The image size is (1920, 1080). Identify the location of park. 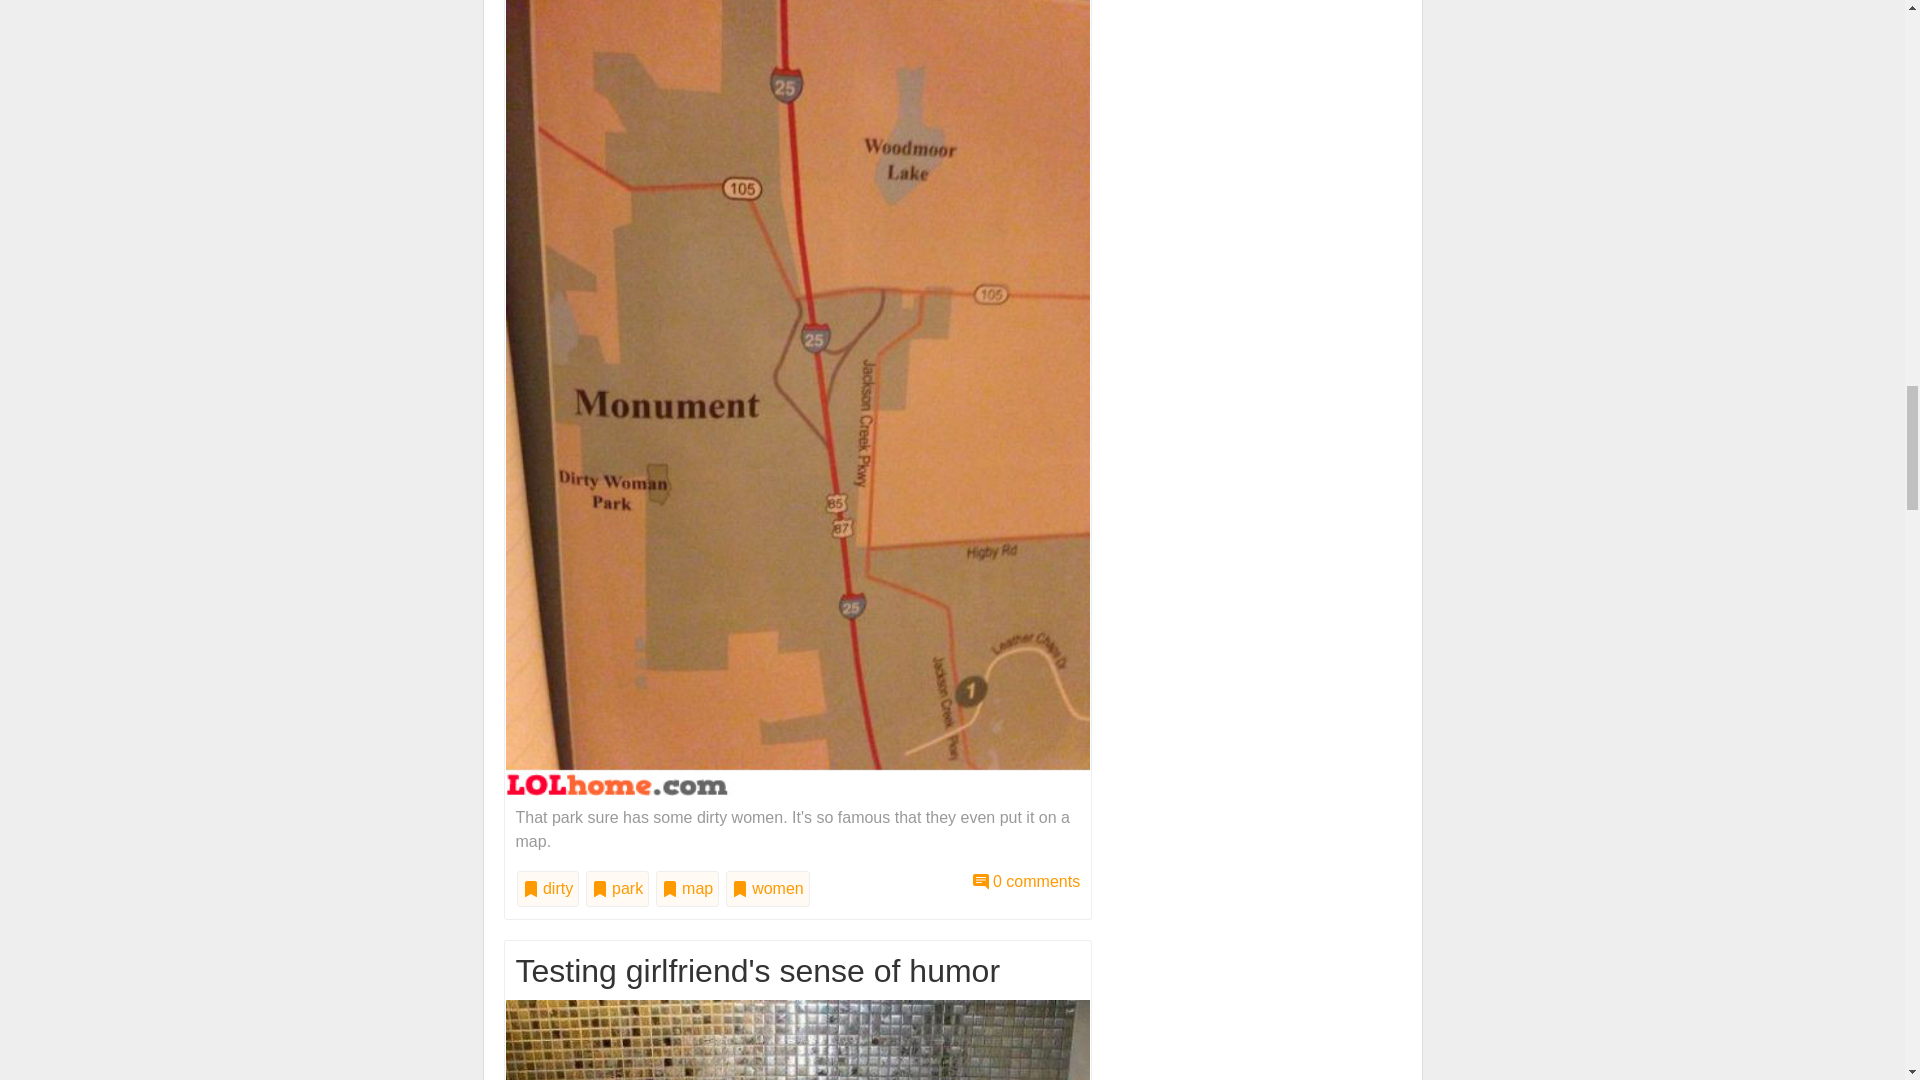
(618, 888).